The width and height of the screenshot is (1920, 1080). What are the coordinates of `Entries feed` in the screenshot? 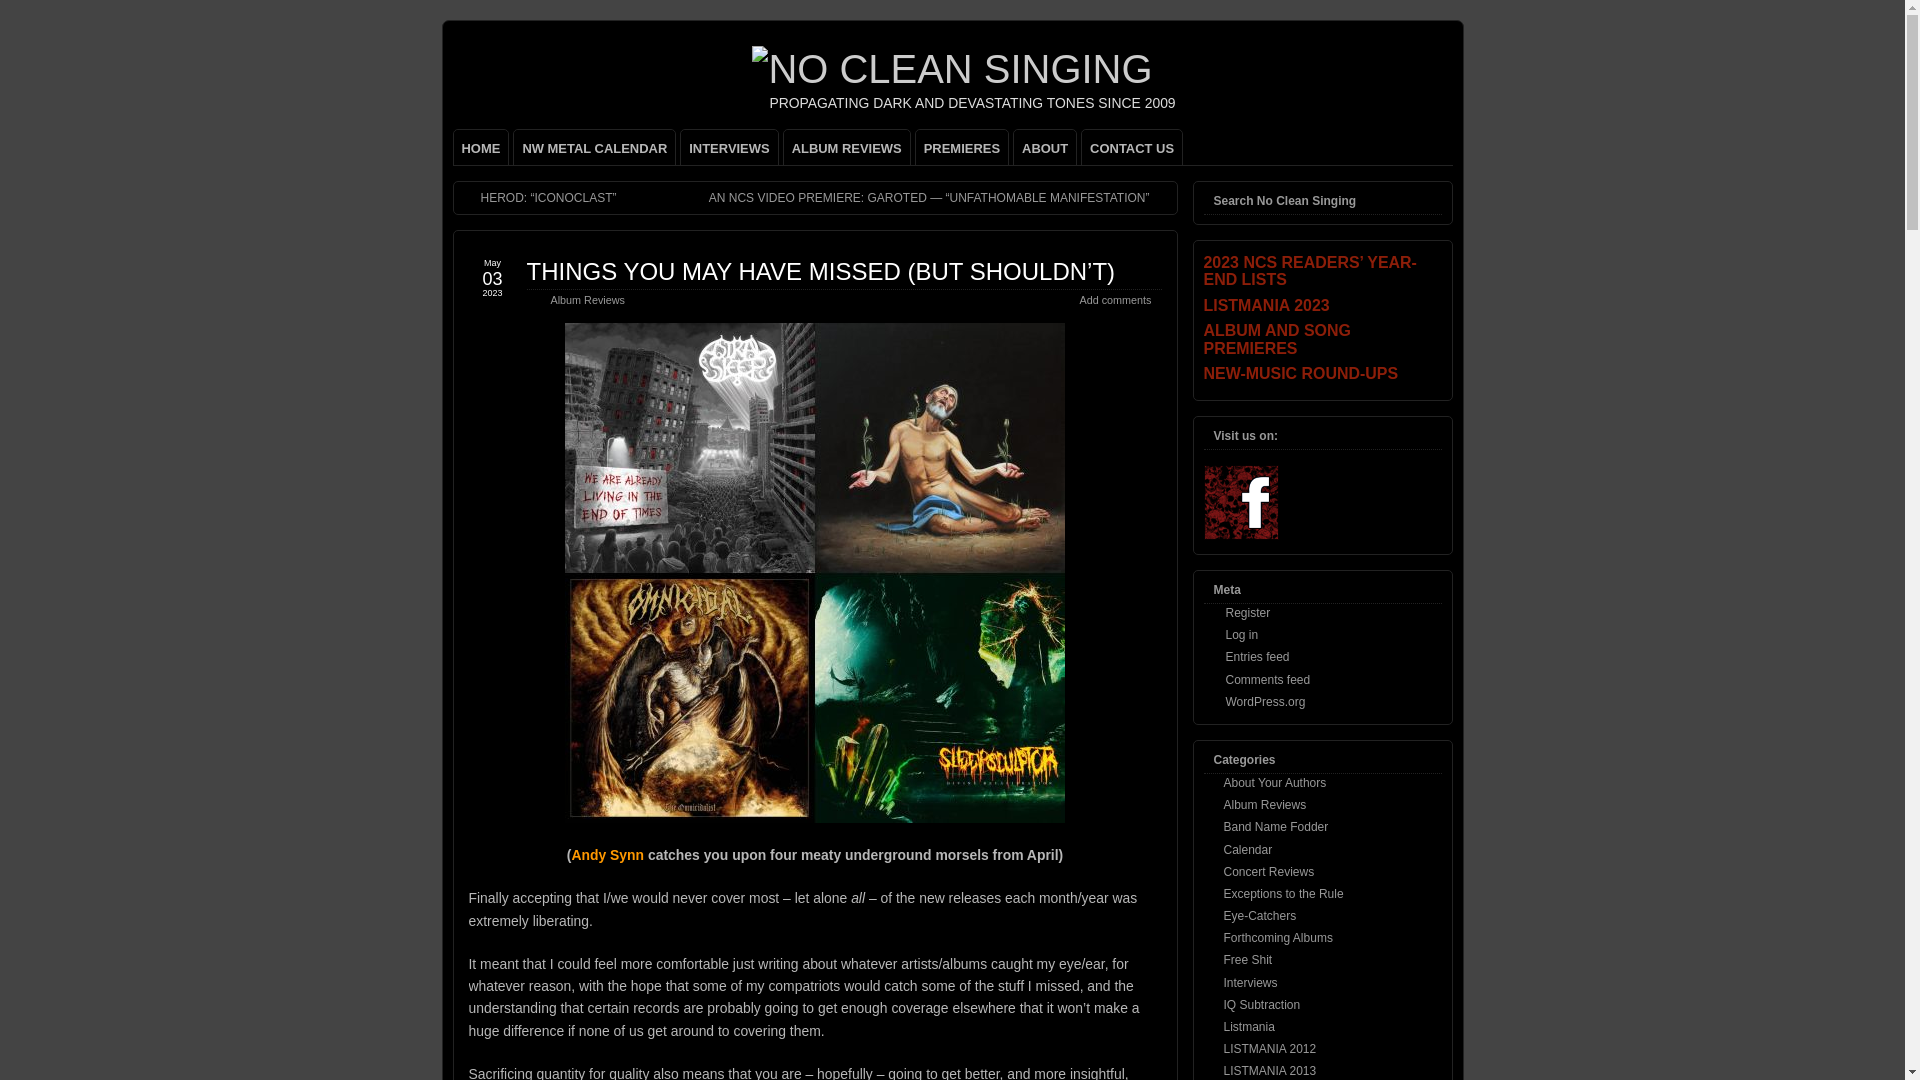 It's located at (1258, 657).